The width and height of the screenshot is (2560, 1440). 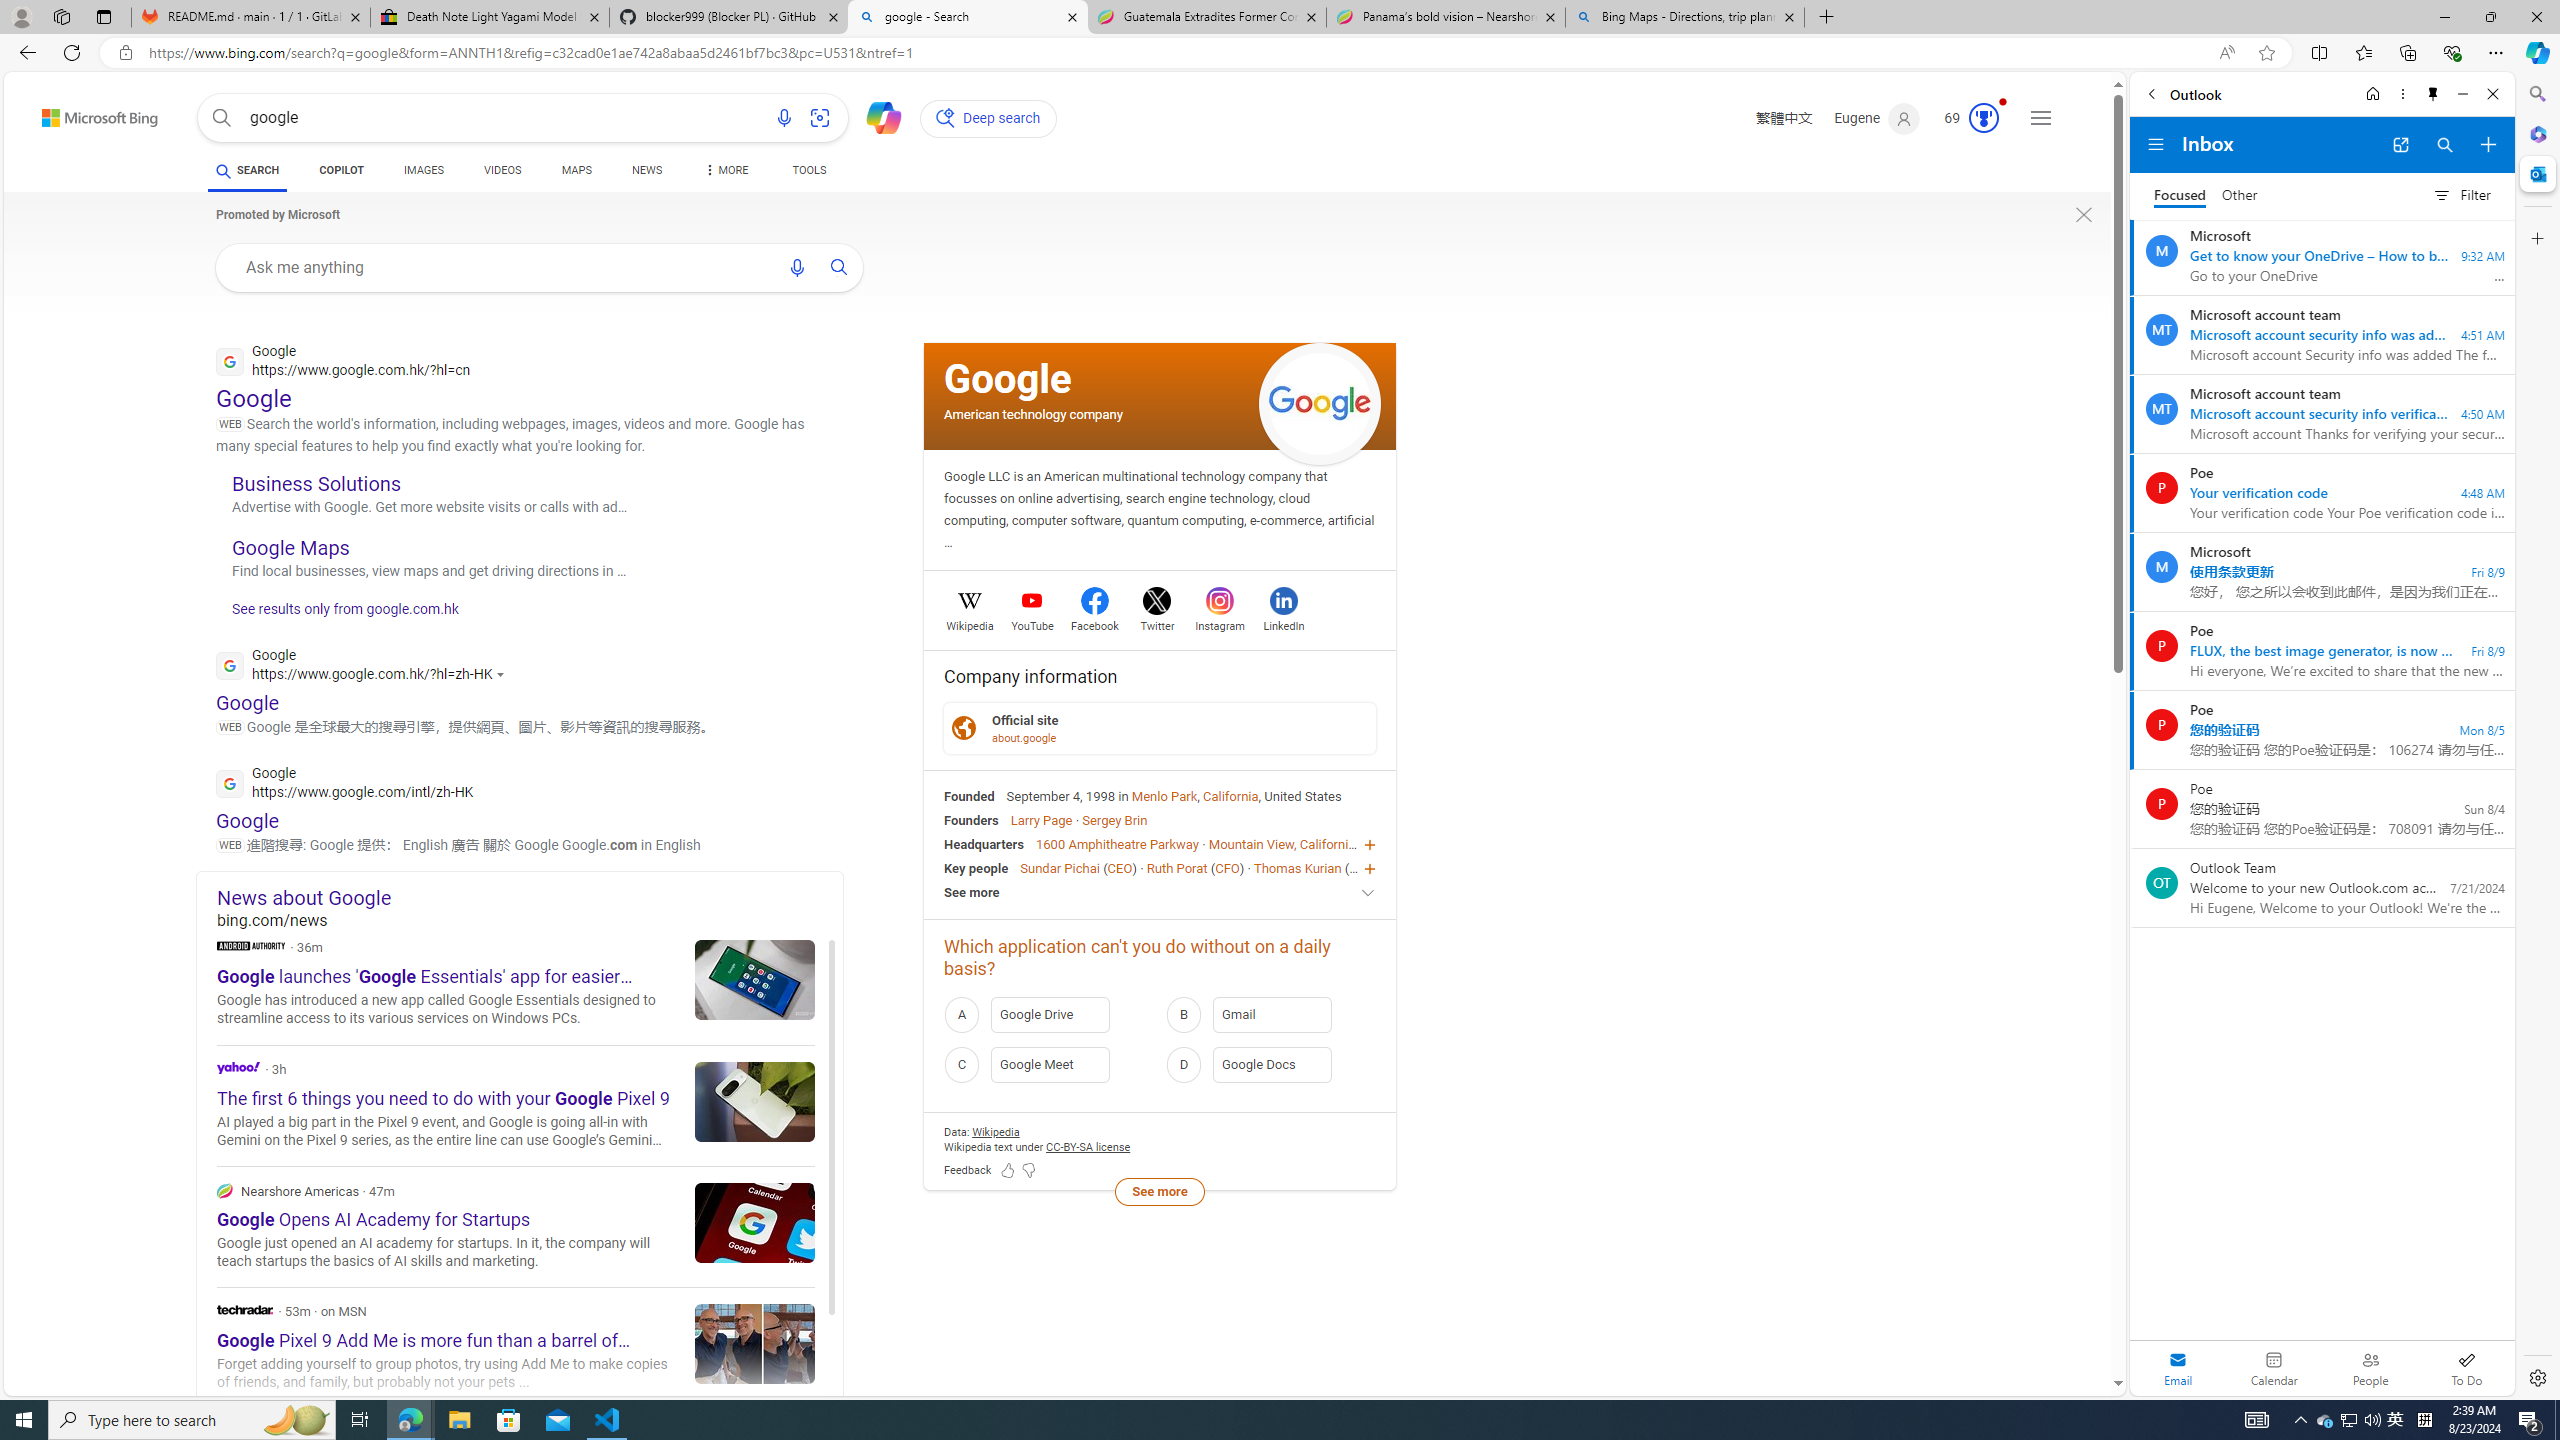 I want to click on Actions for this site, so click(x=504, y=674).